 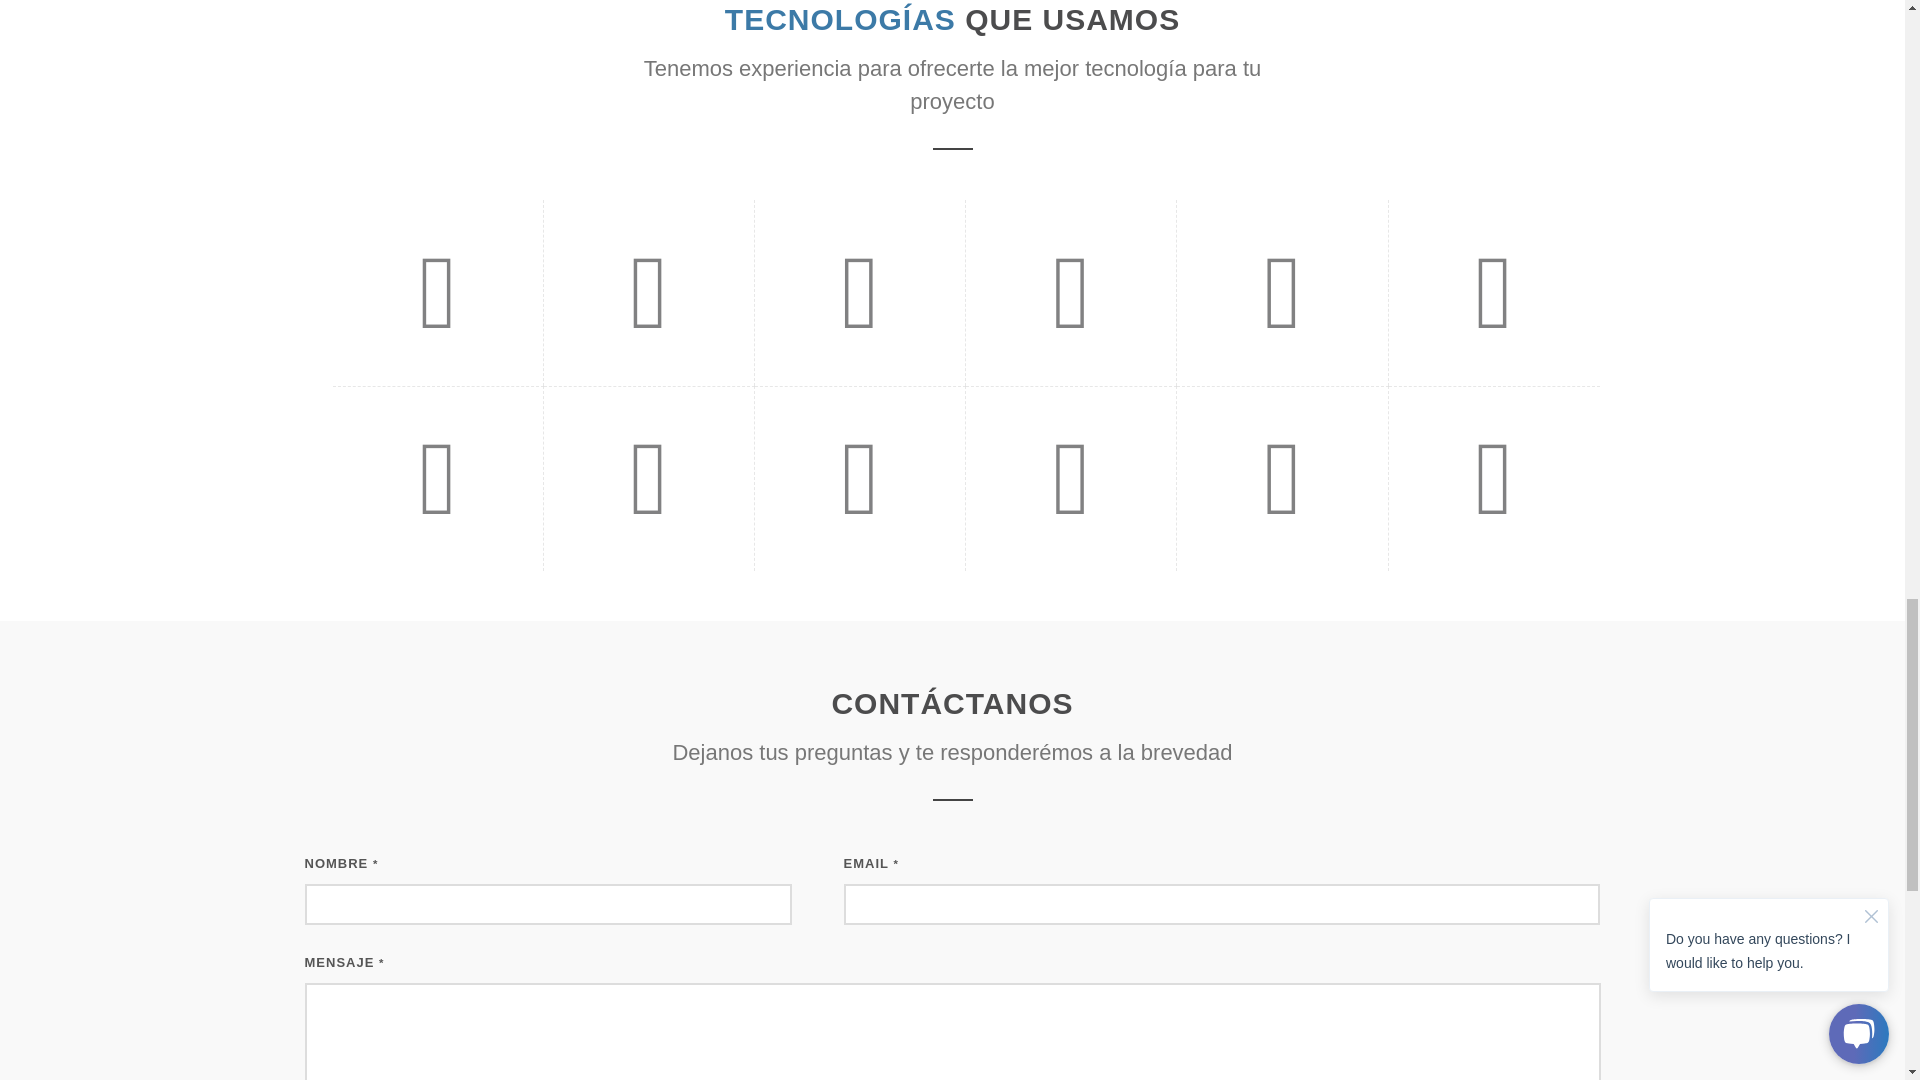 What do you see at coordinates (648, 478) in the screenshot?
I see `Doctrine` at bounding box center [648, 478].